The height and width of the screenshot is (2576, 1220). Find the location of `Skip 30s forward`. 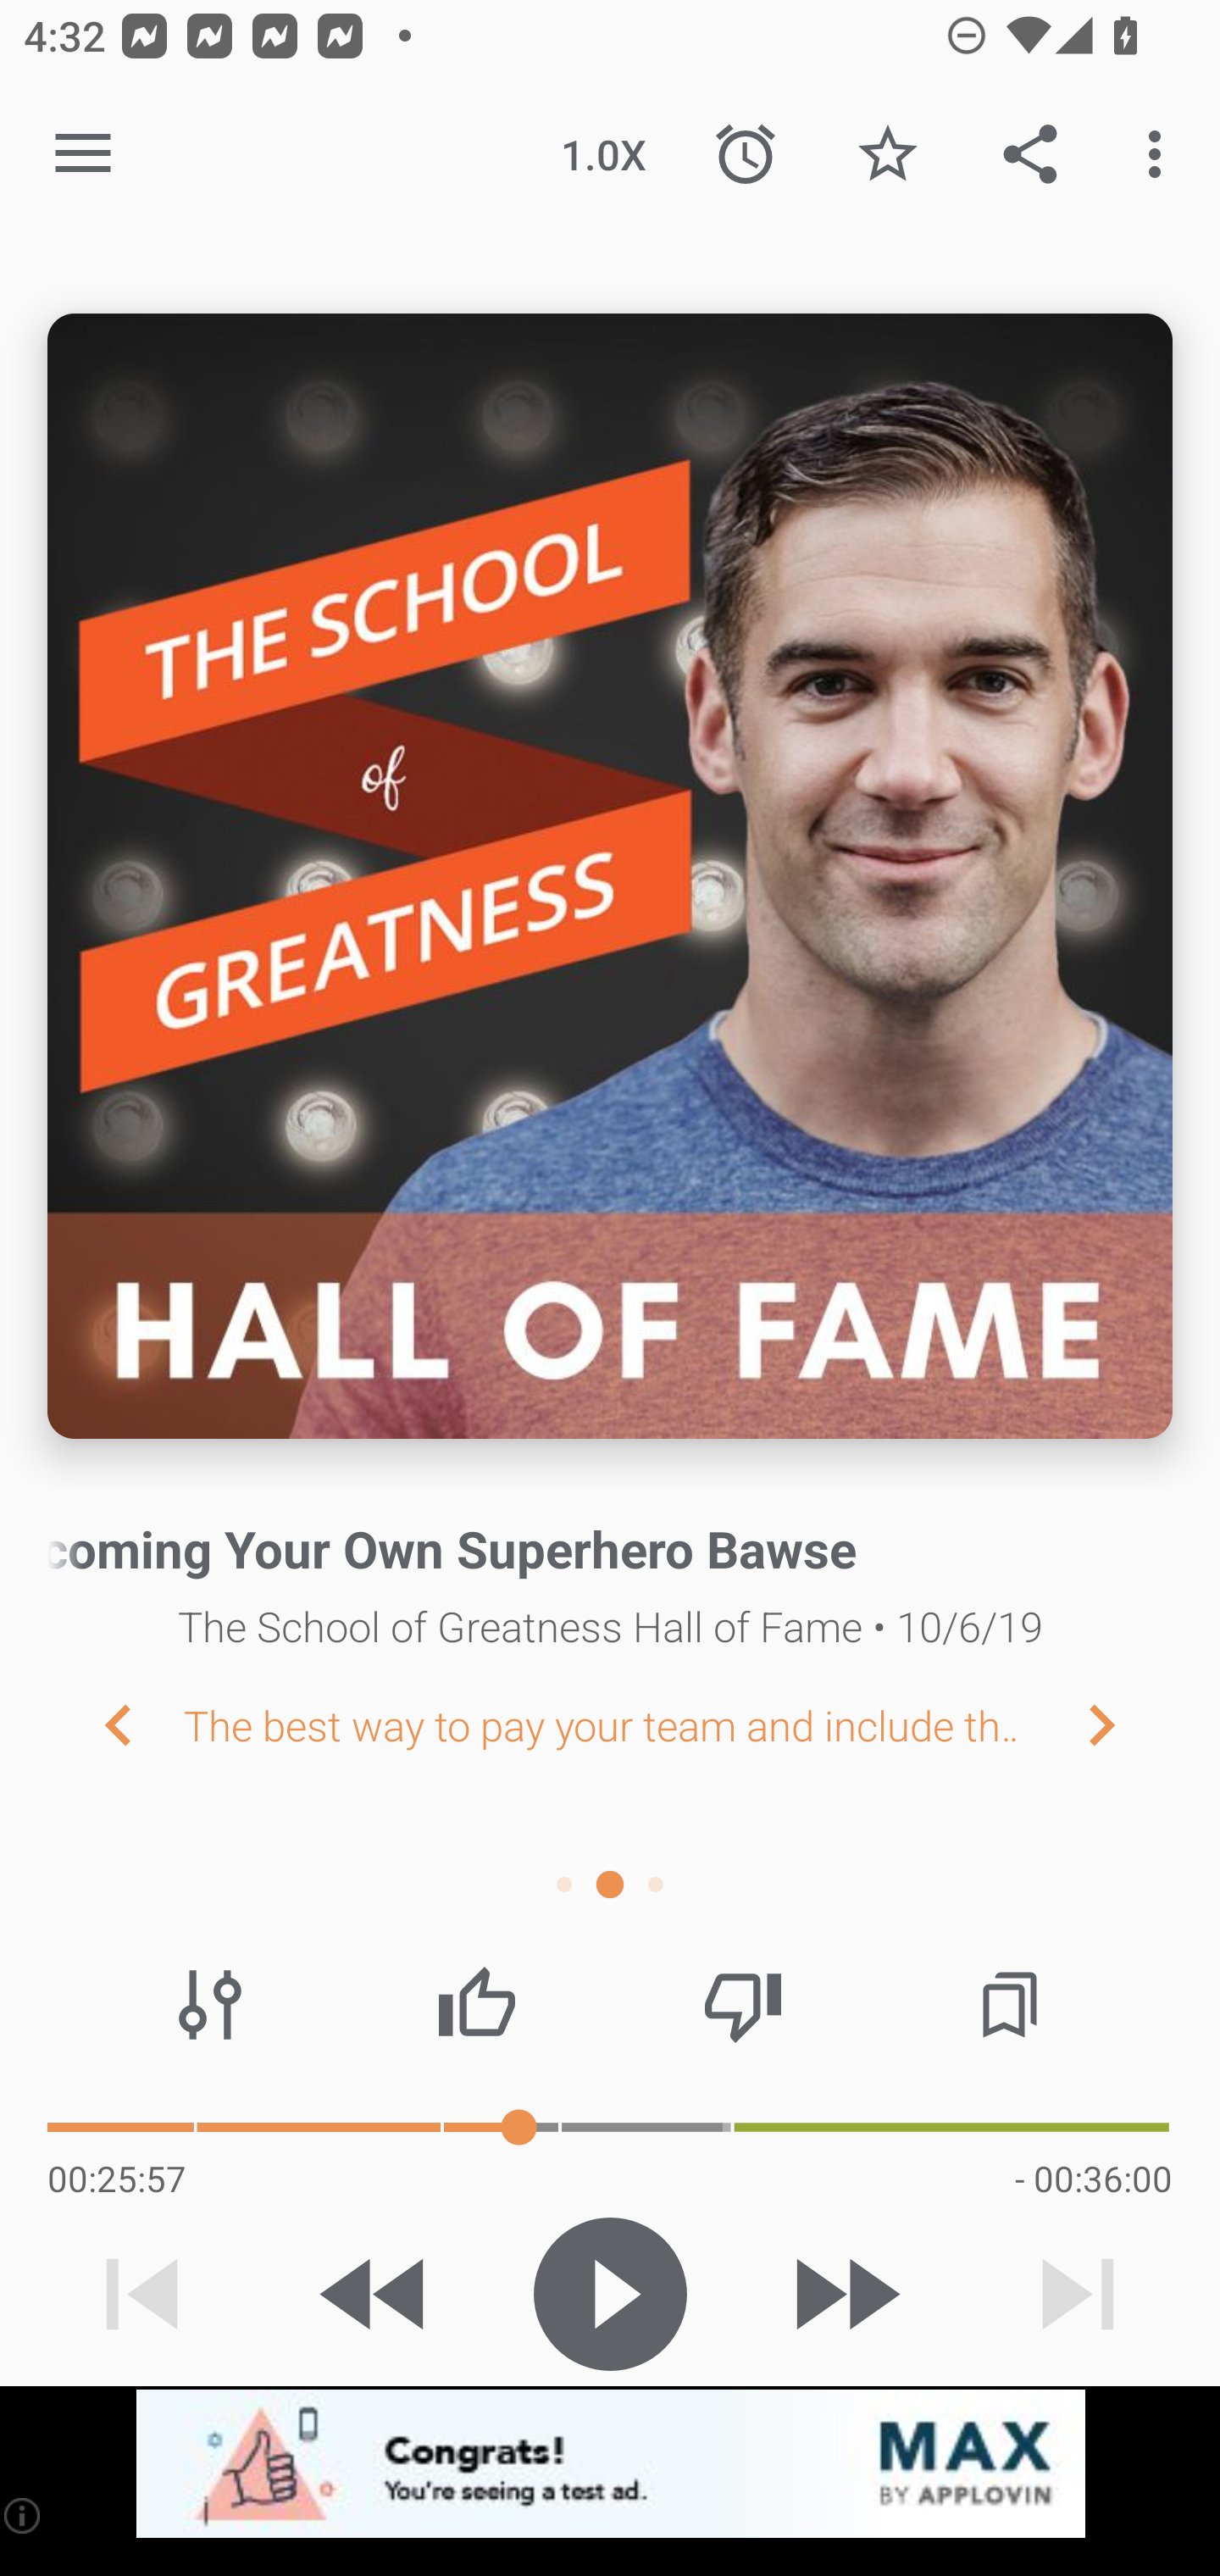

Skip 30s forward is located at coordinates (844, 2294).